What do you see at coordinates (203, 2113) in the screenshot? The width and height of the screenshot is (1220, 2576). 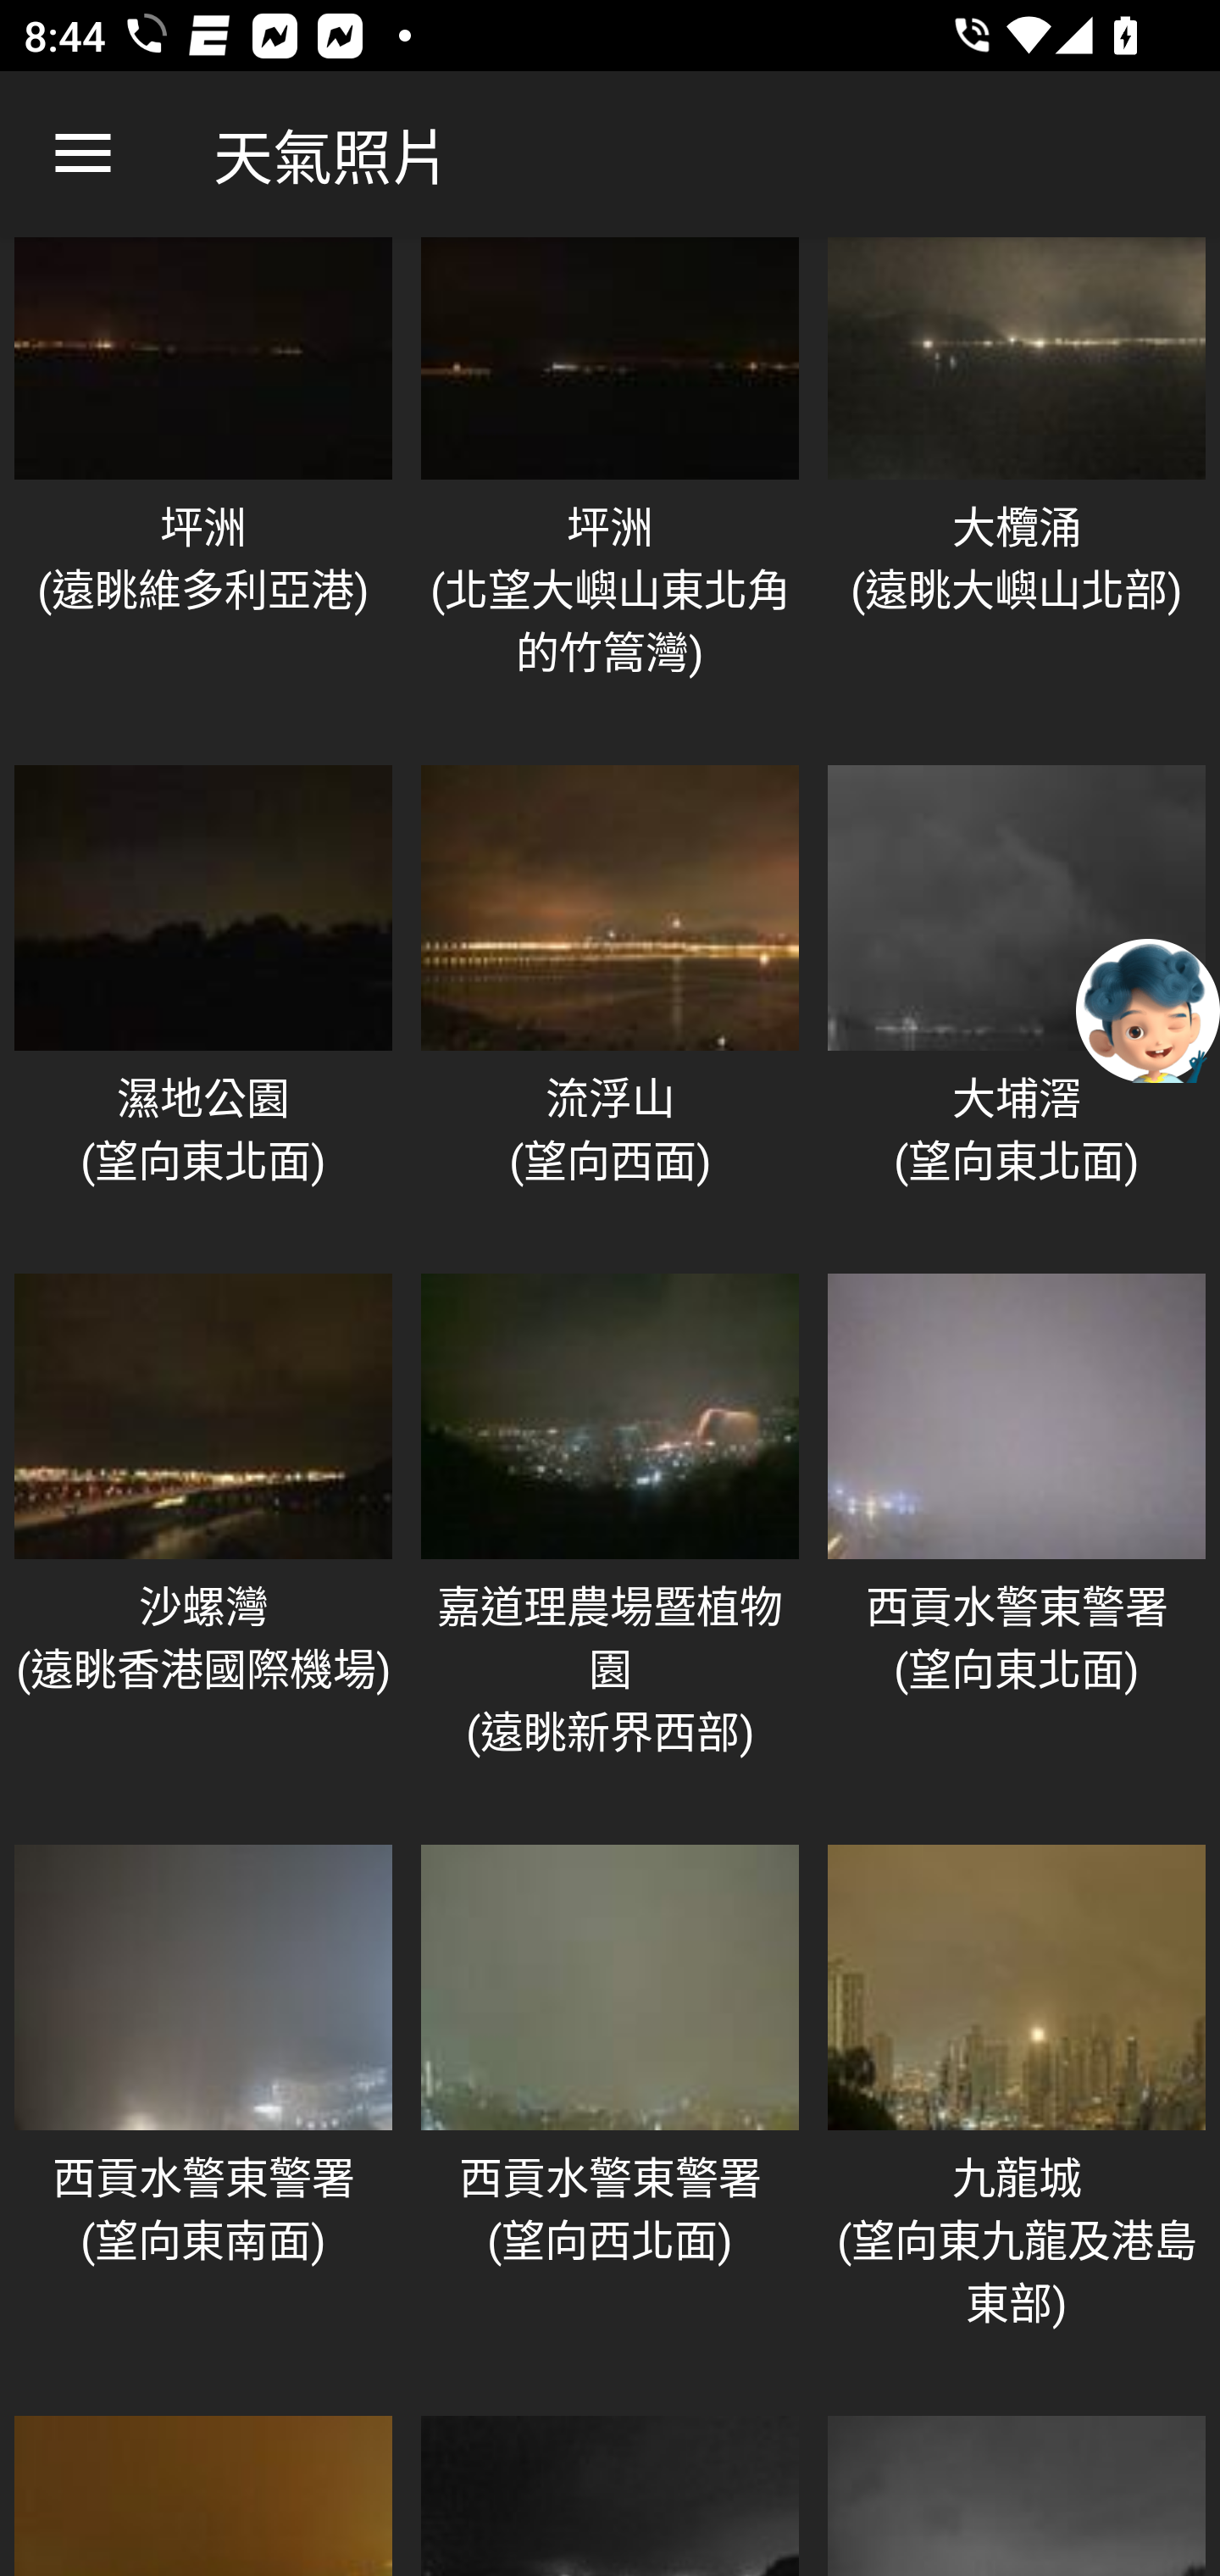 I see `西貢水警東警署
(望向東南面)` at bounding box center [203, 2113].